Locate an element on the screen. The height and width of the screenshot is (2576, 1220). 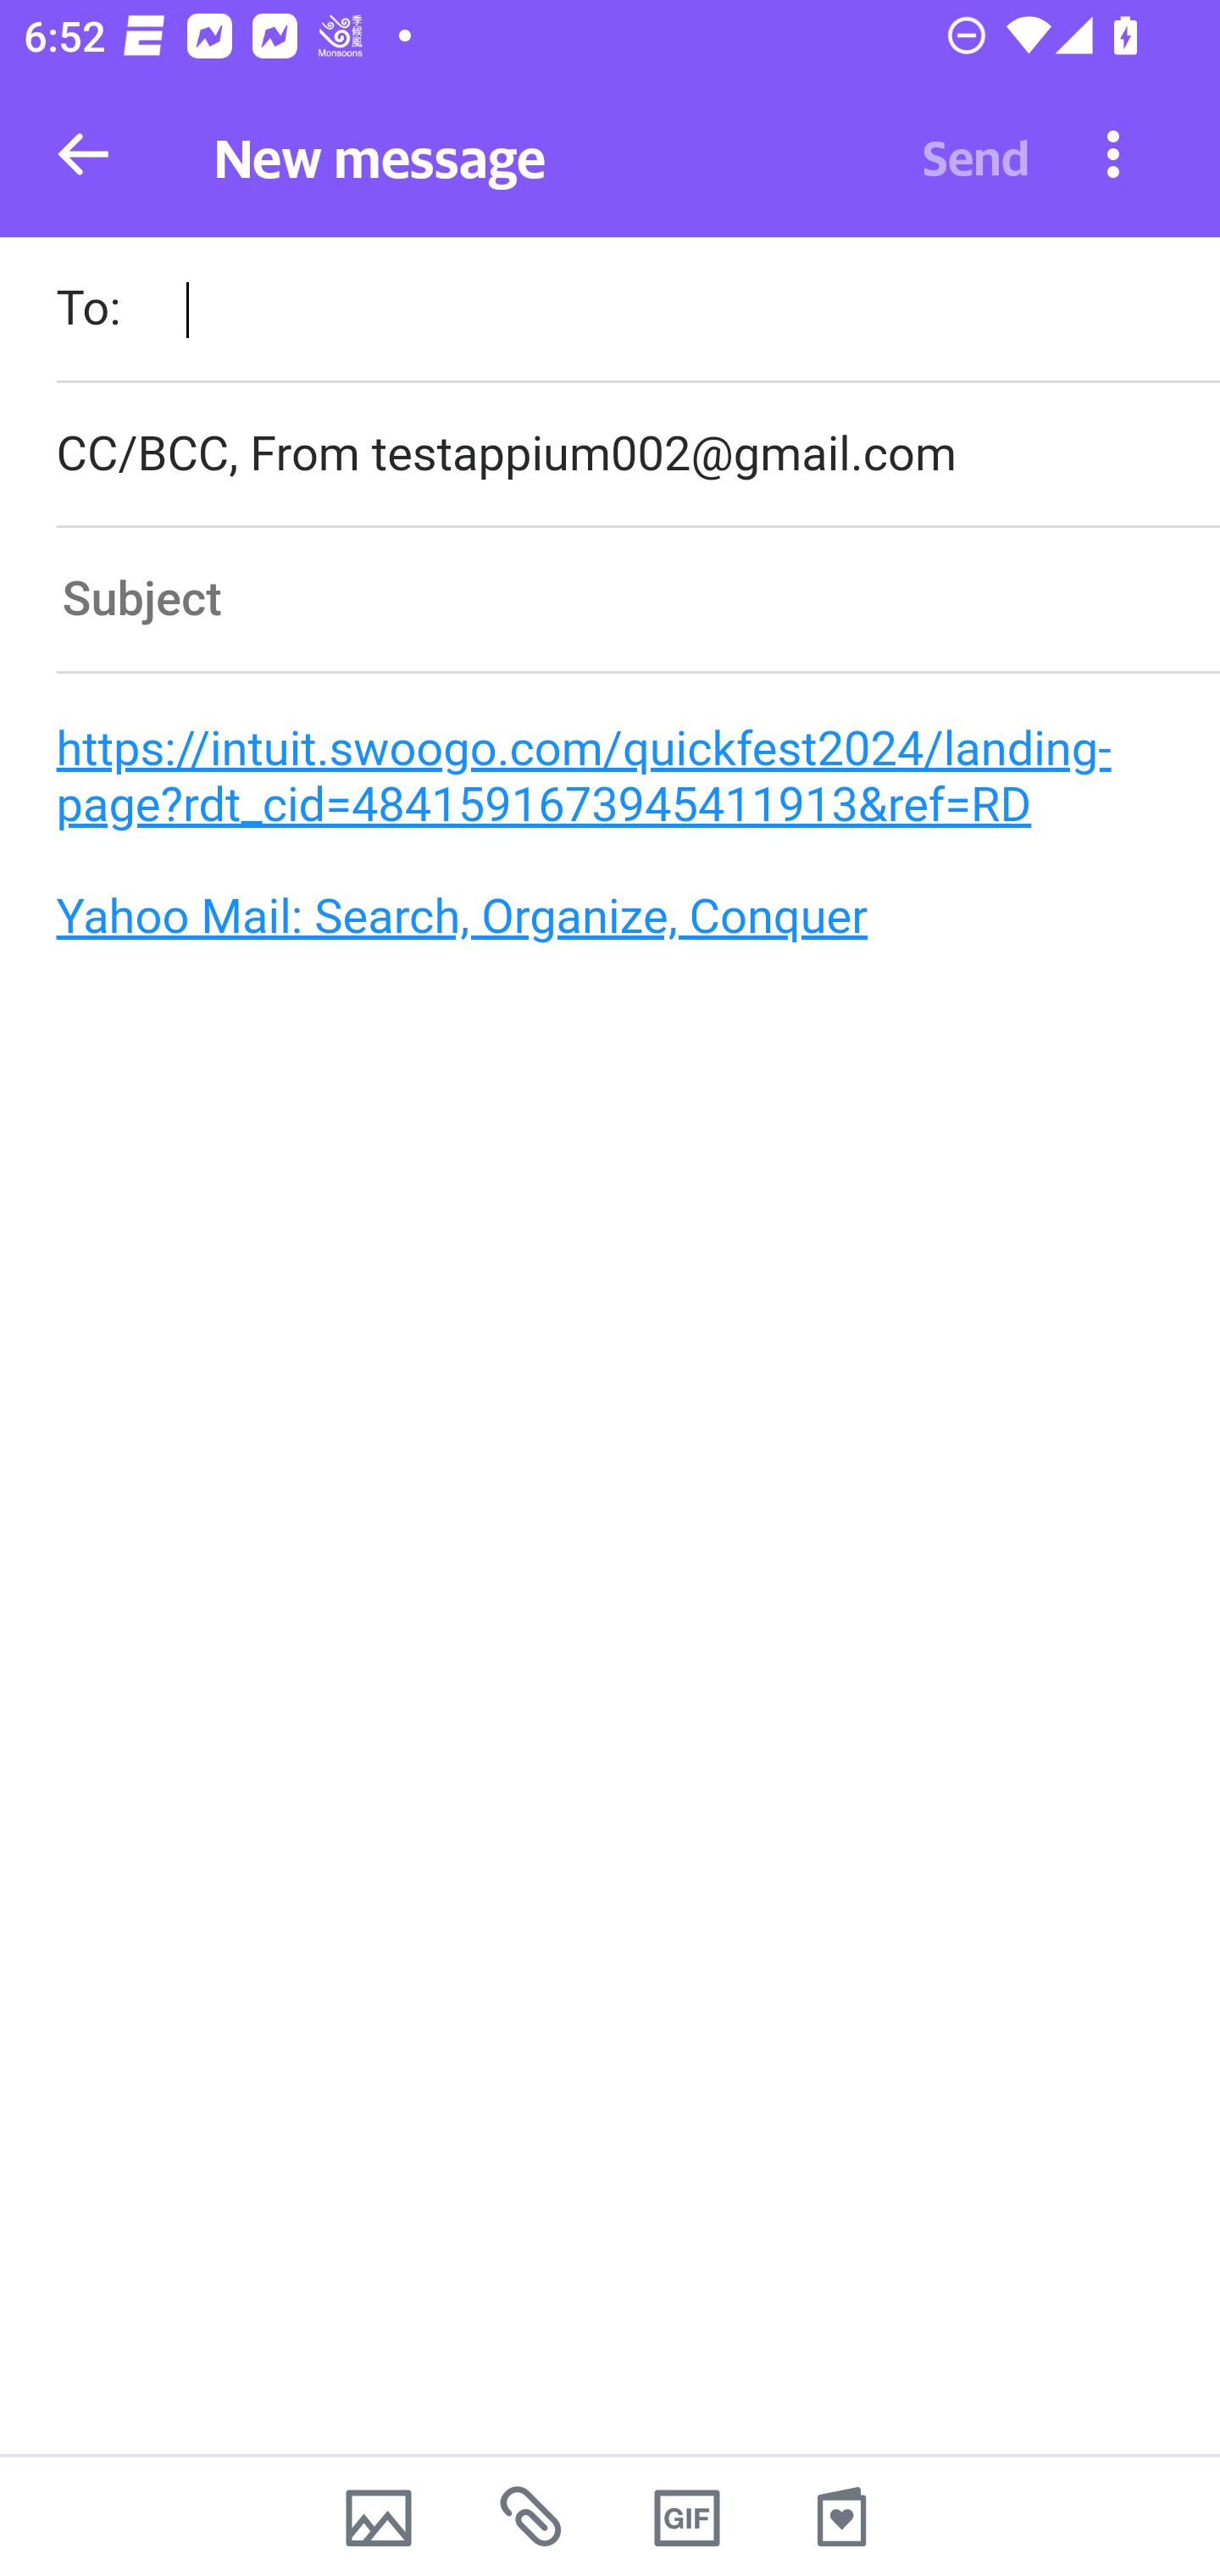
CC/BCC, From testappium002@gmail.com is located at coordinates (637, 454).